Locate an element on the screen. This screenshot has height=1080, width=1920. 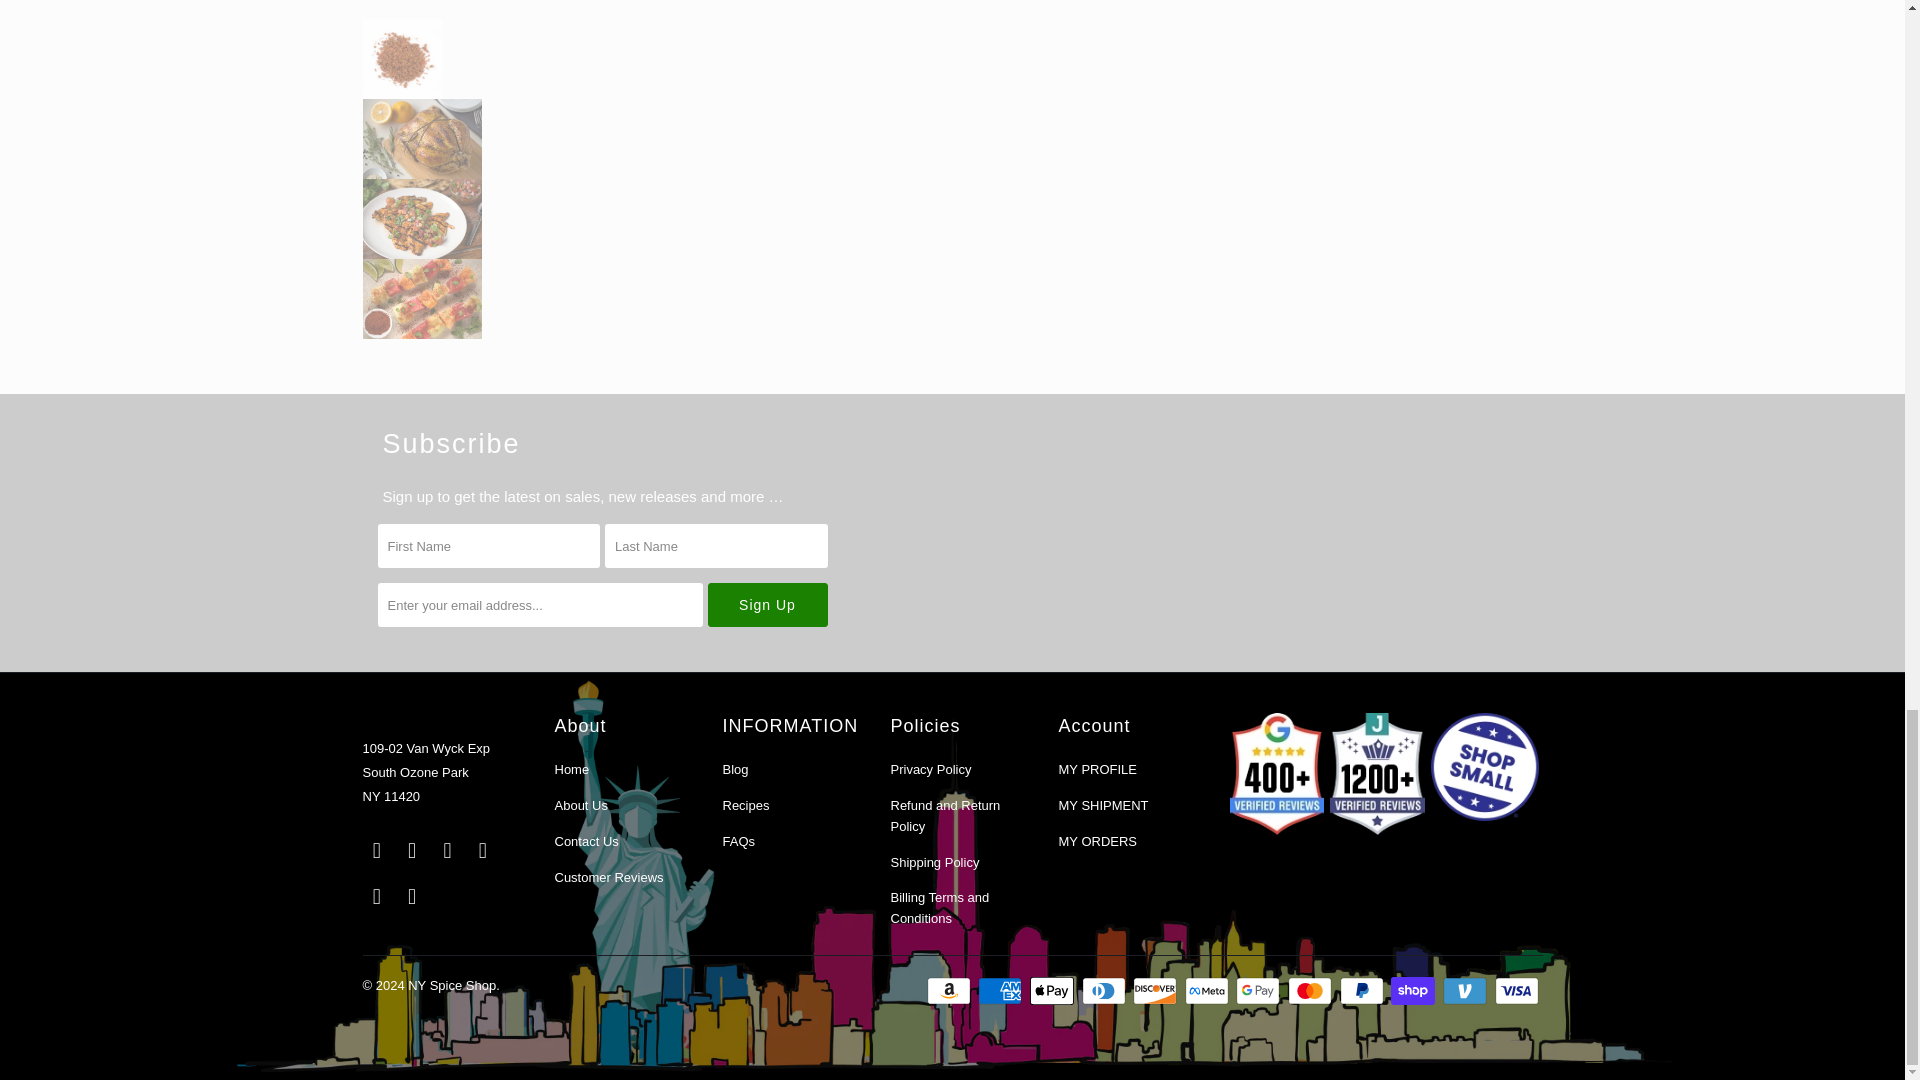
Shop Pay is located at coordinates (1414, 990).